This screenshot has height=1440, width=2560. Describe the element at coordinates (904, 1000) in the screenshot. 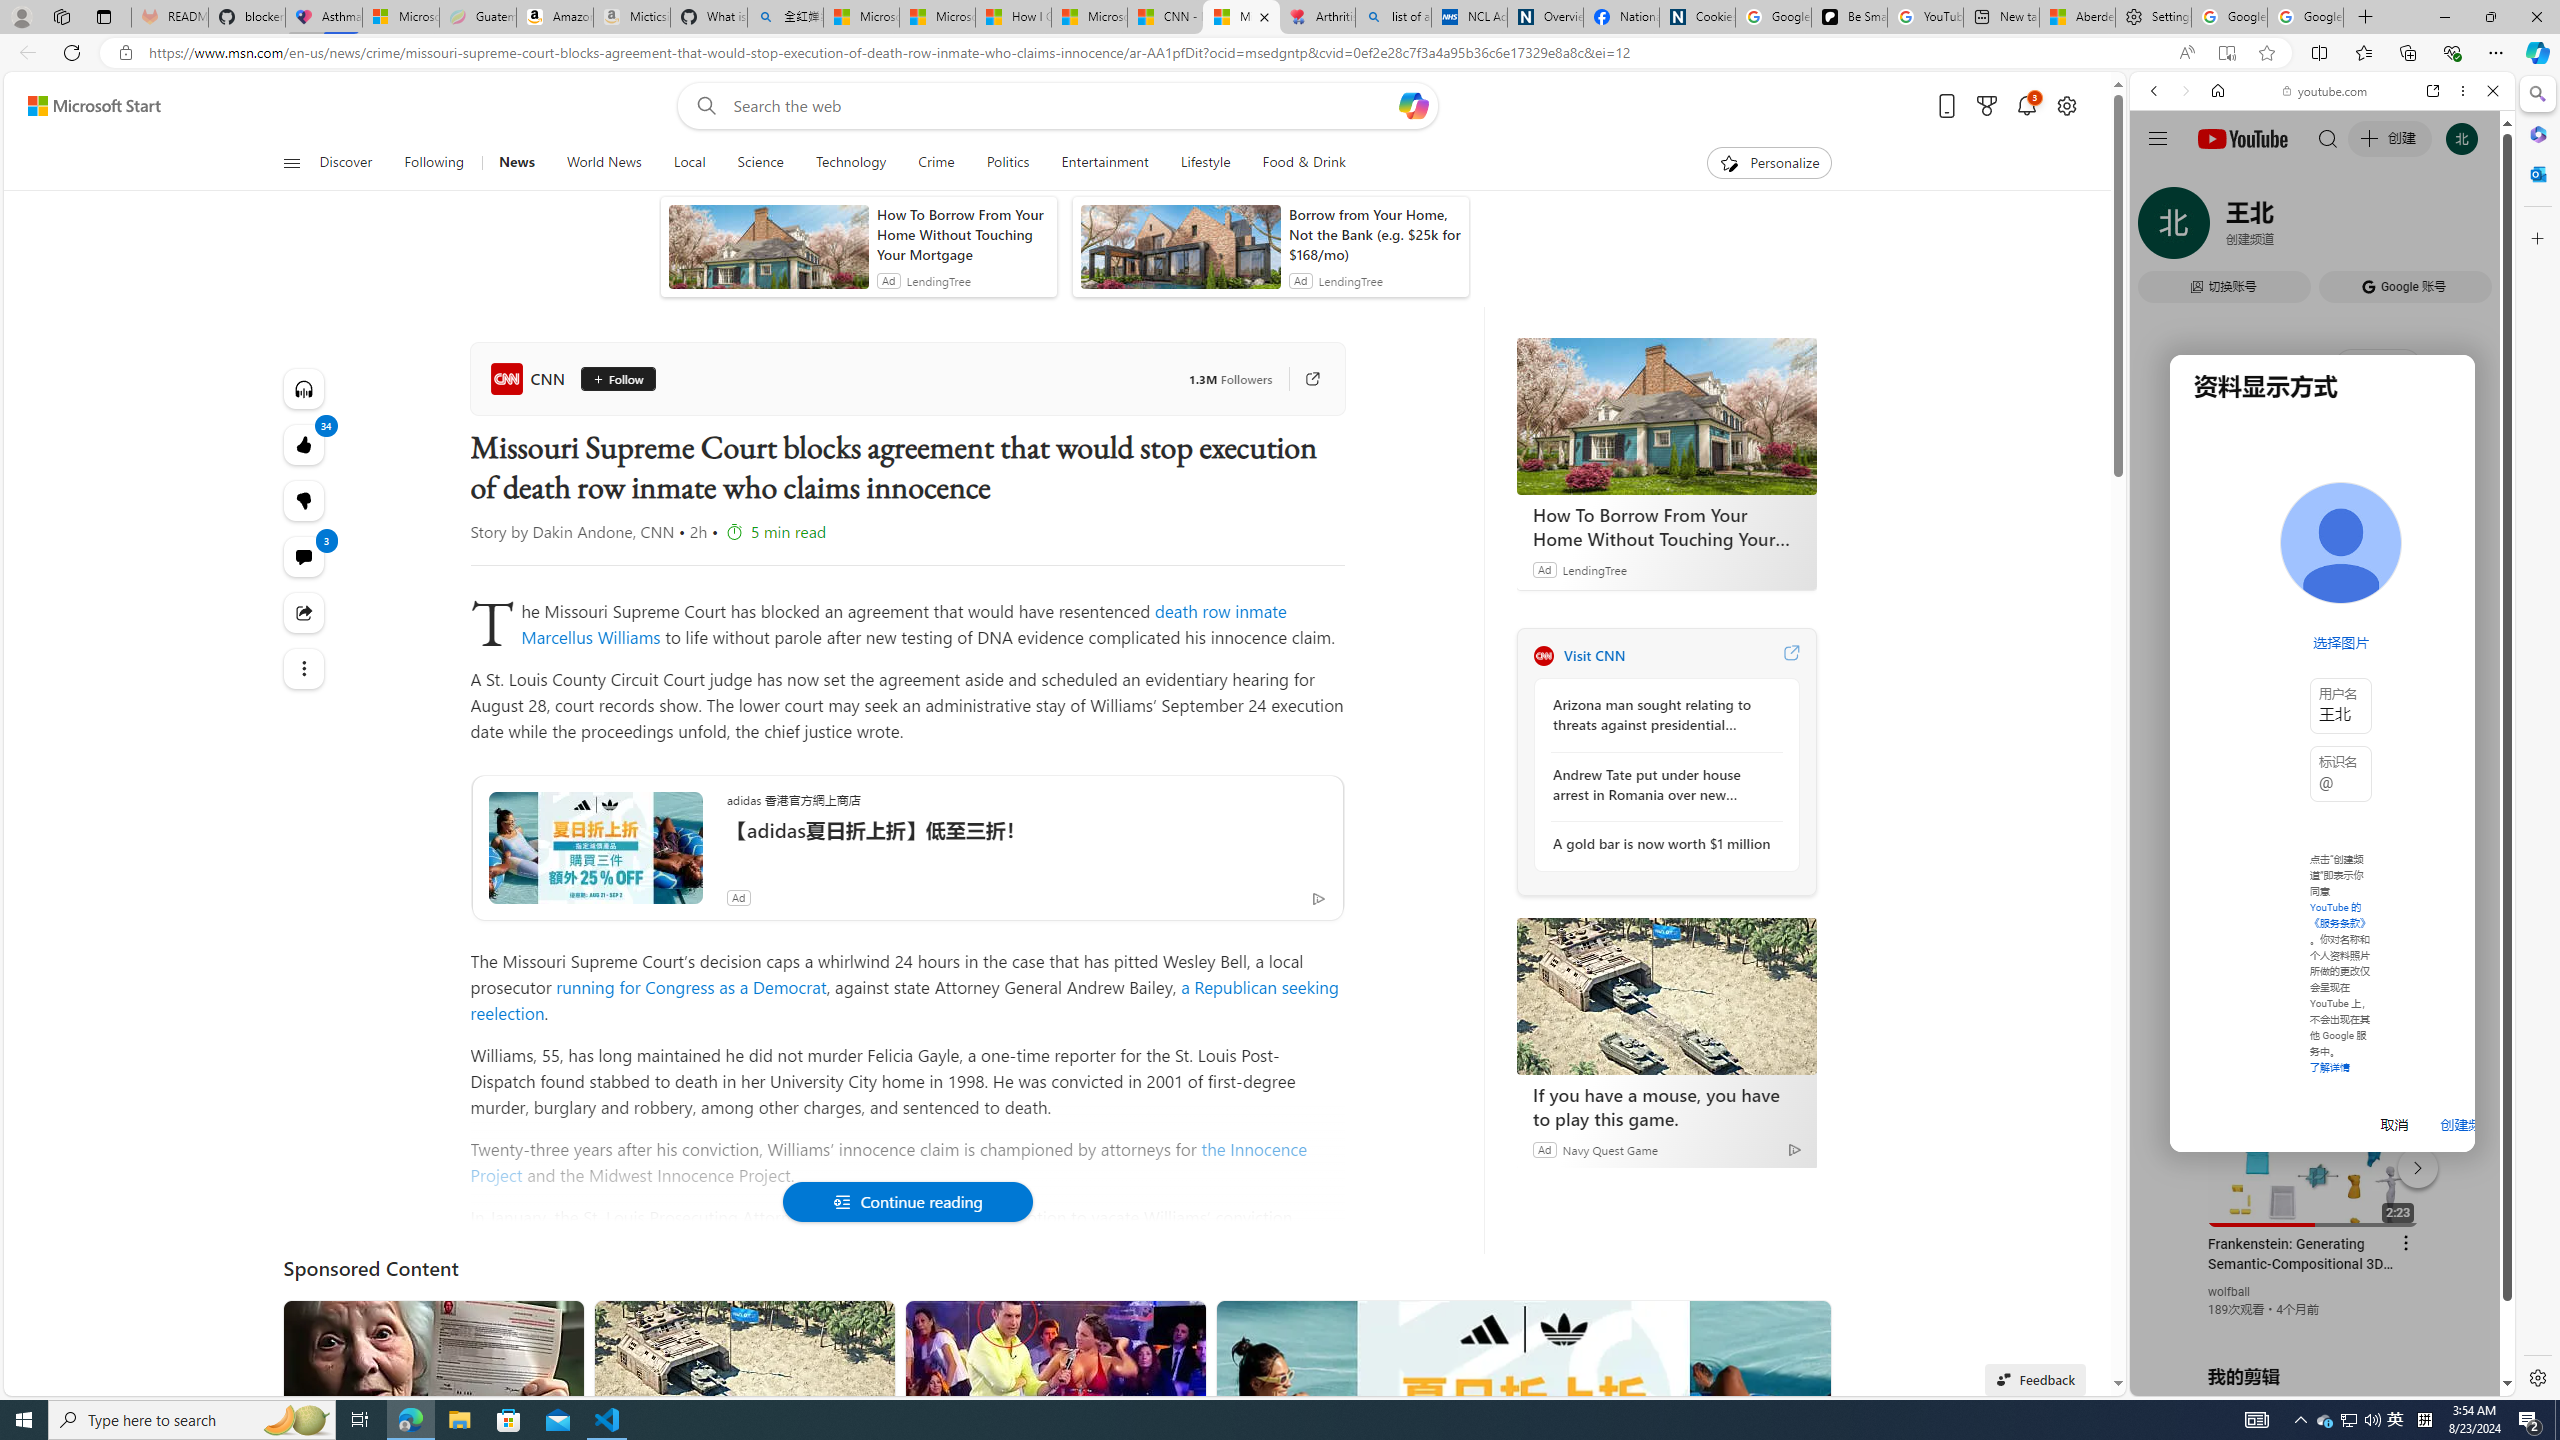

I see `a Republican seeking reelection` at that location.